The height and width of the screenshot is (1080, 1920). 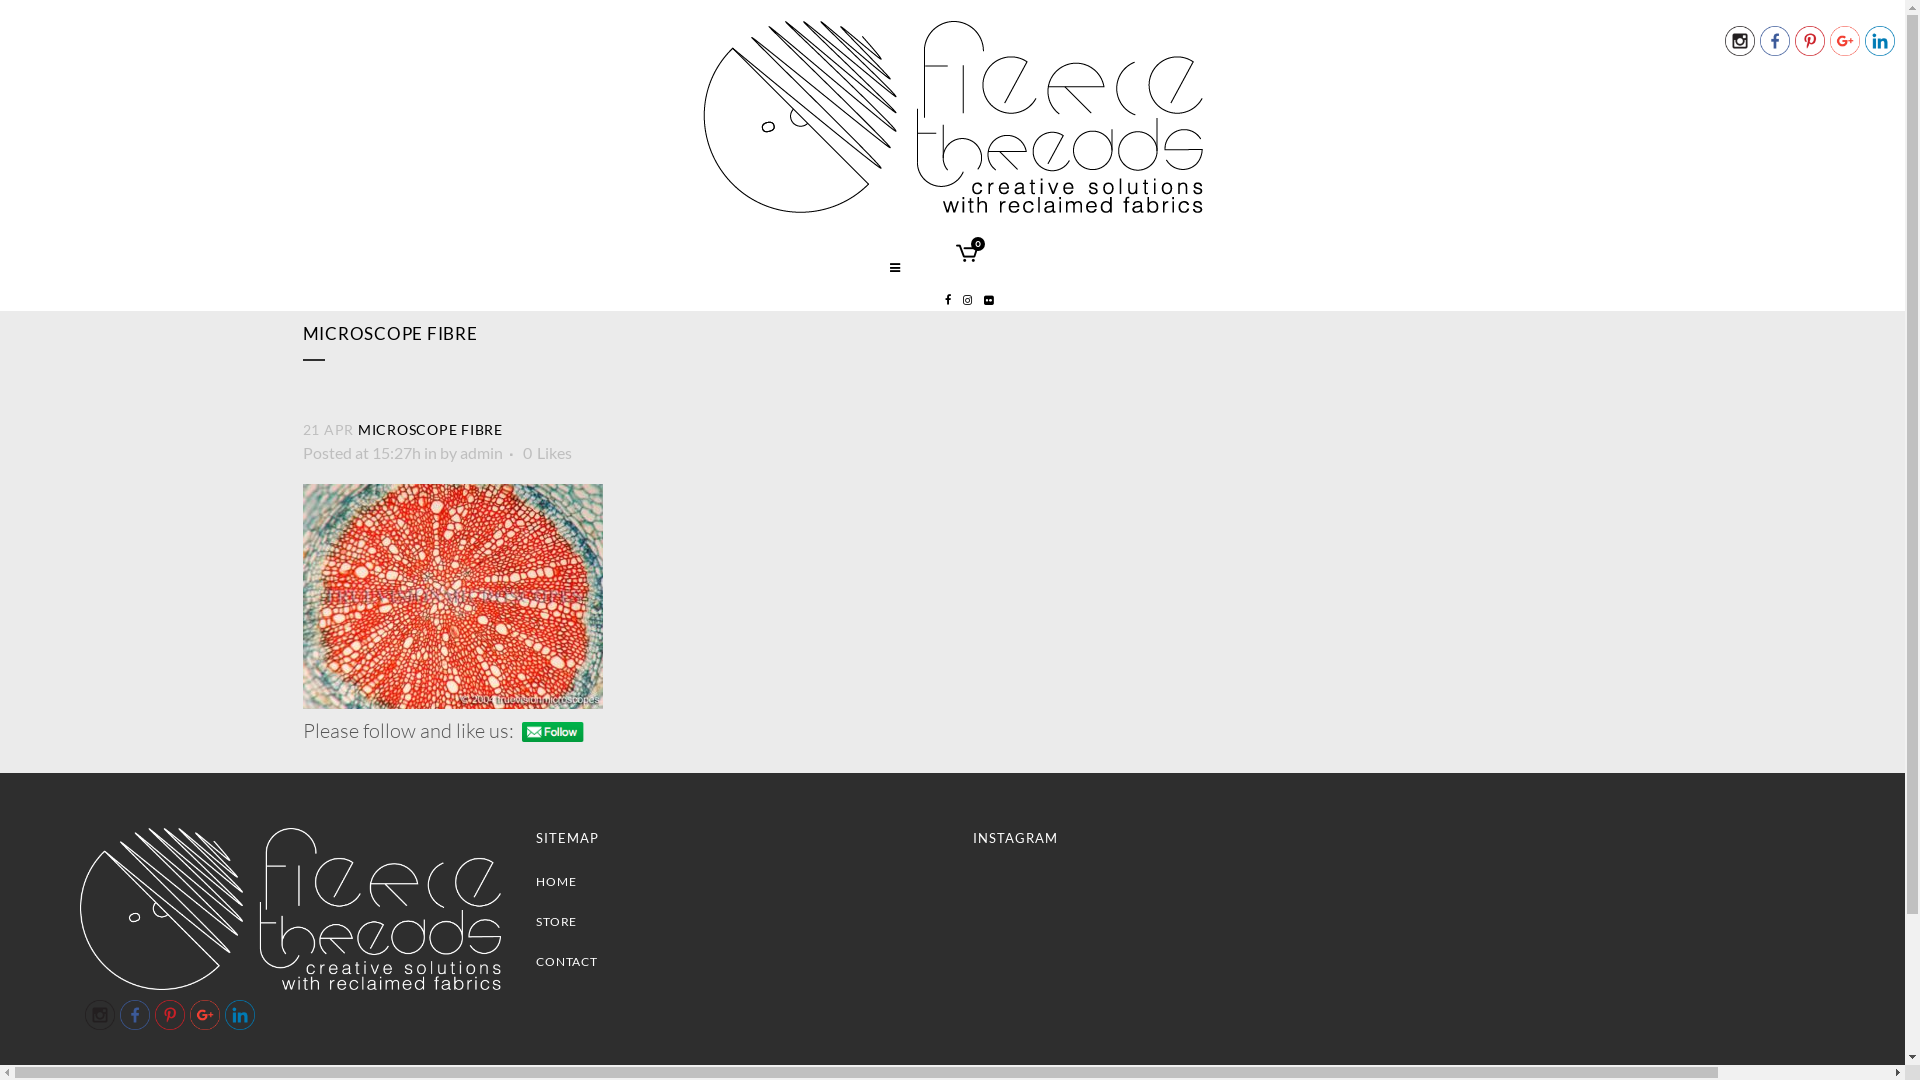 What do you see at coordinates (1880, 41) in the screenshot?
I see `LinkedIn` at bounding box center [1880, 41].